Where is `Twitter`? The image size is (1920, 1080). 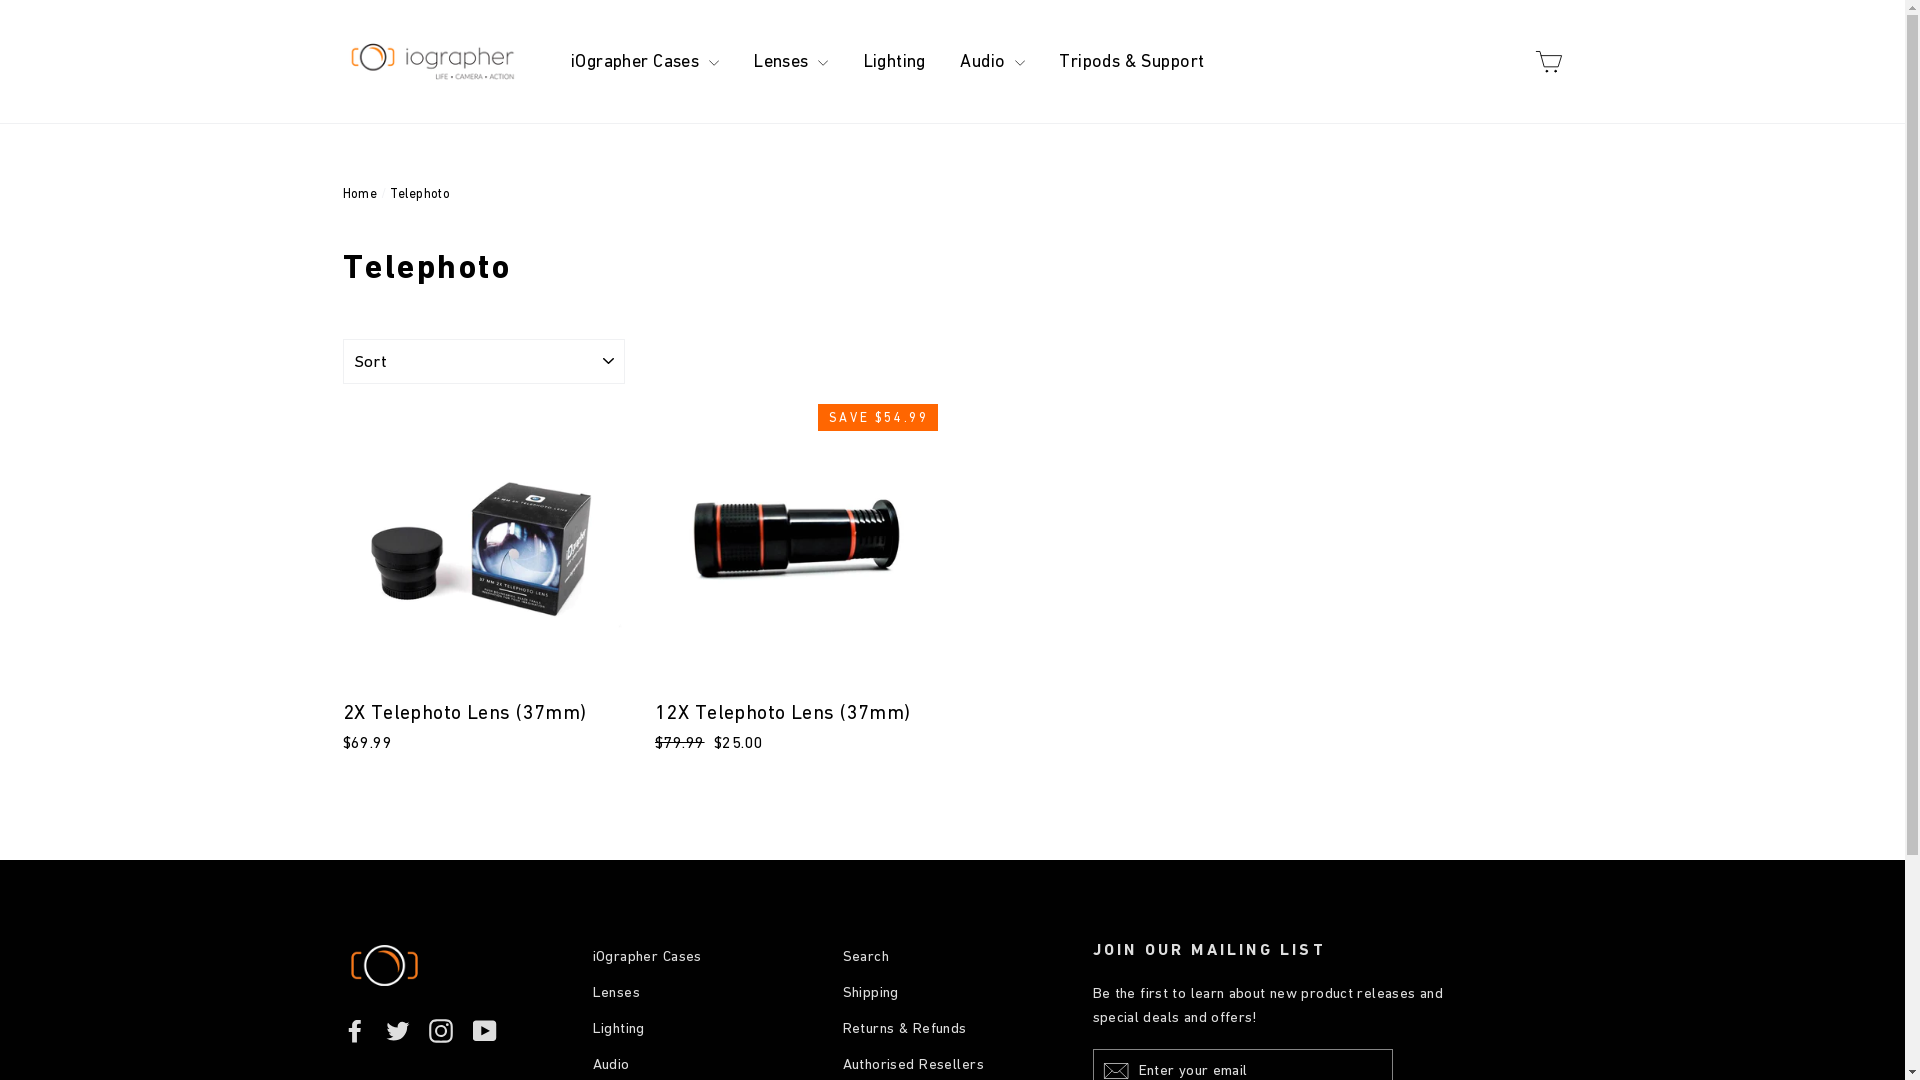
Twitter is located at coordinates (398, 1030).